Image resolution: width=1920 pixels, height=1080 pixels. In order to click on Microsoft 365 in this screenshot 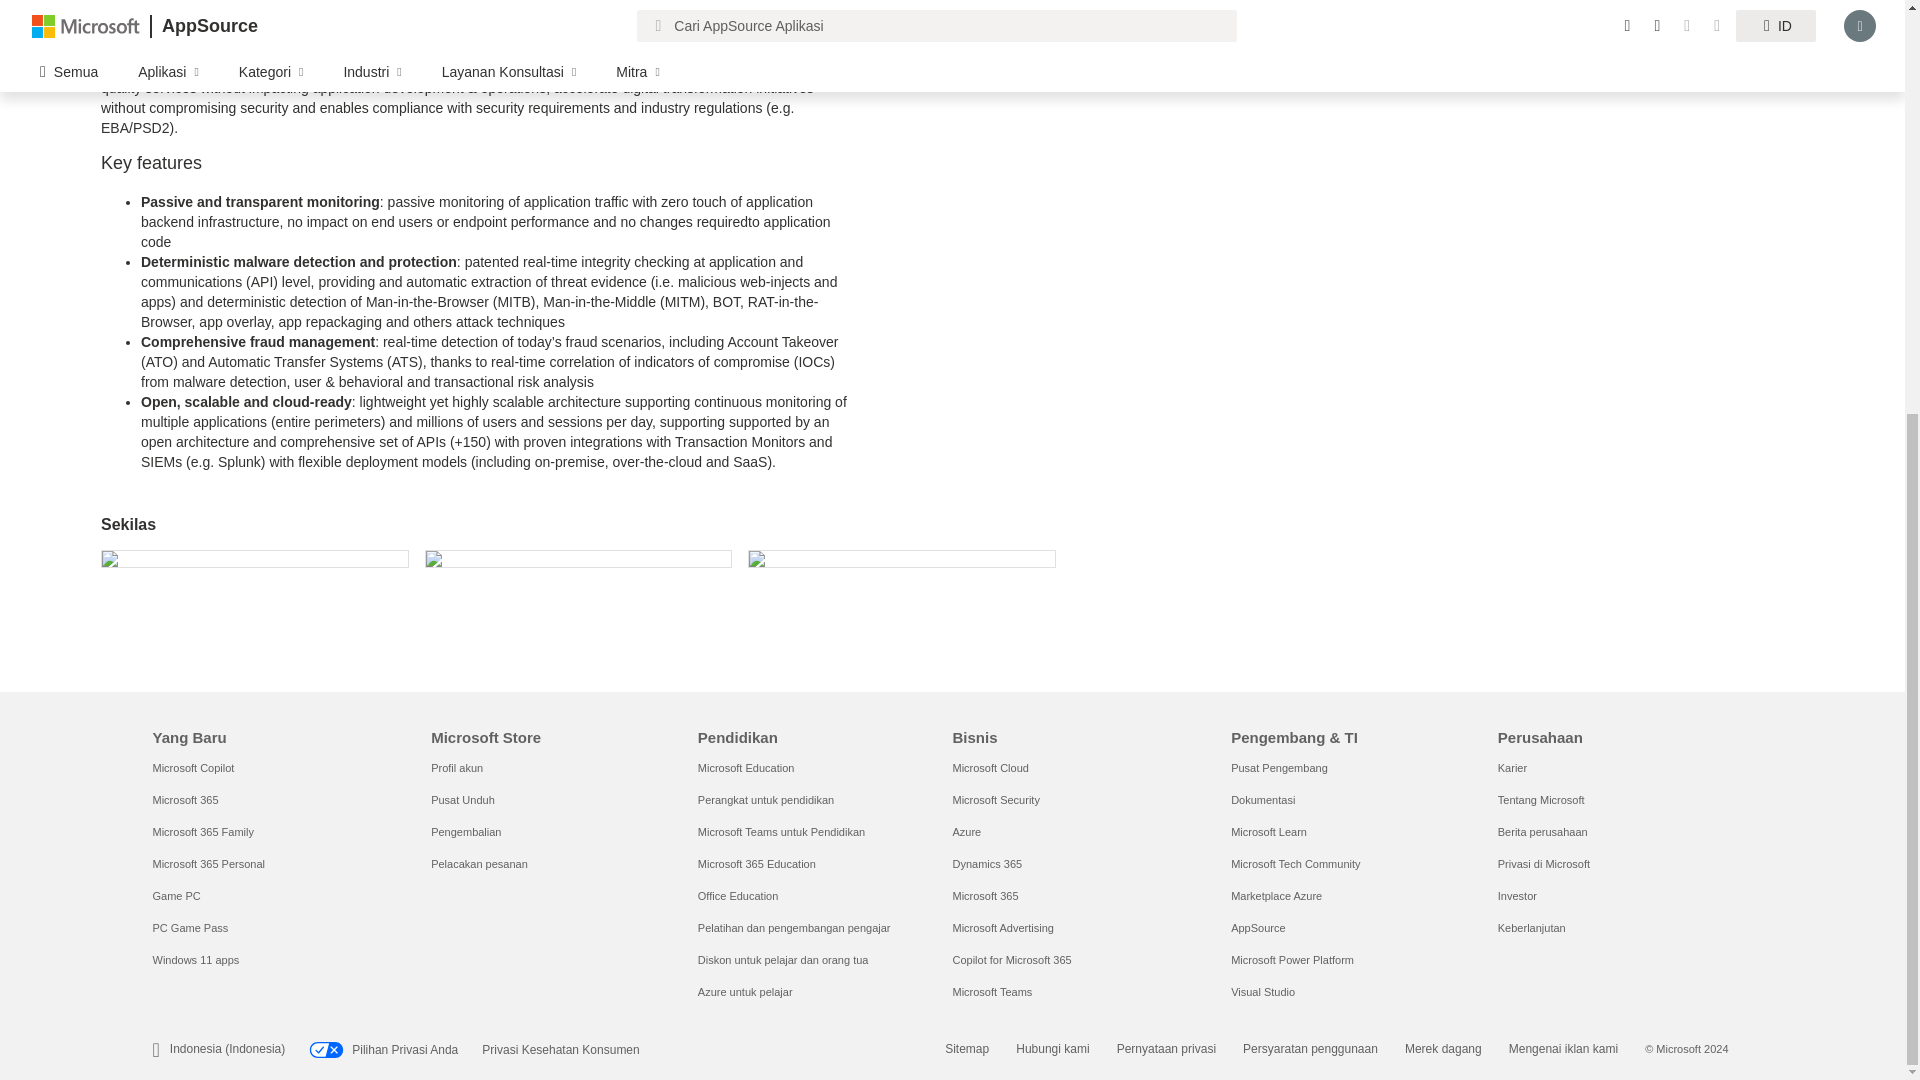, I will do `click(184, 799)`.